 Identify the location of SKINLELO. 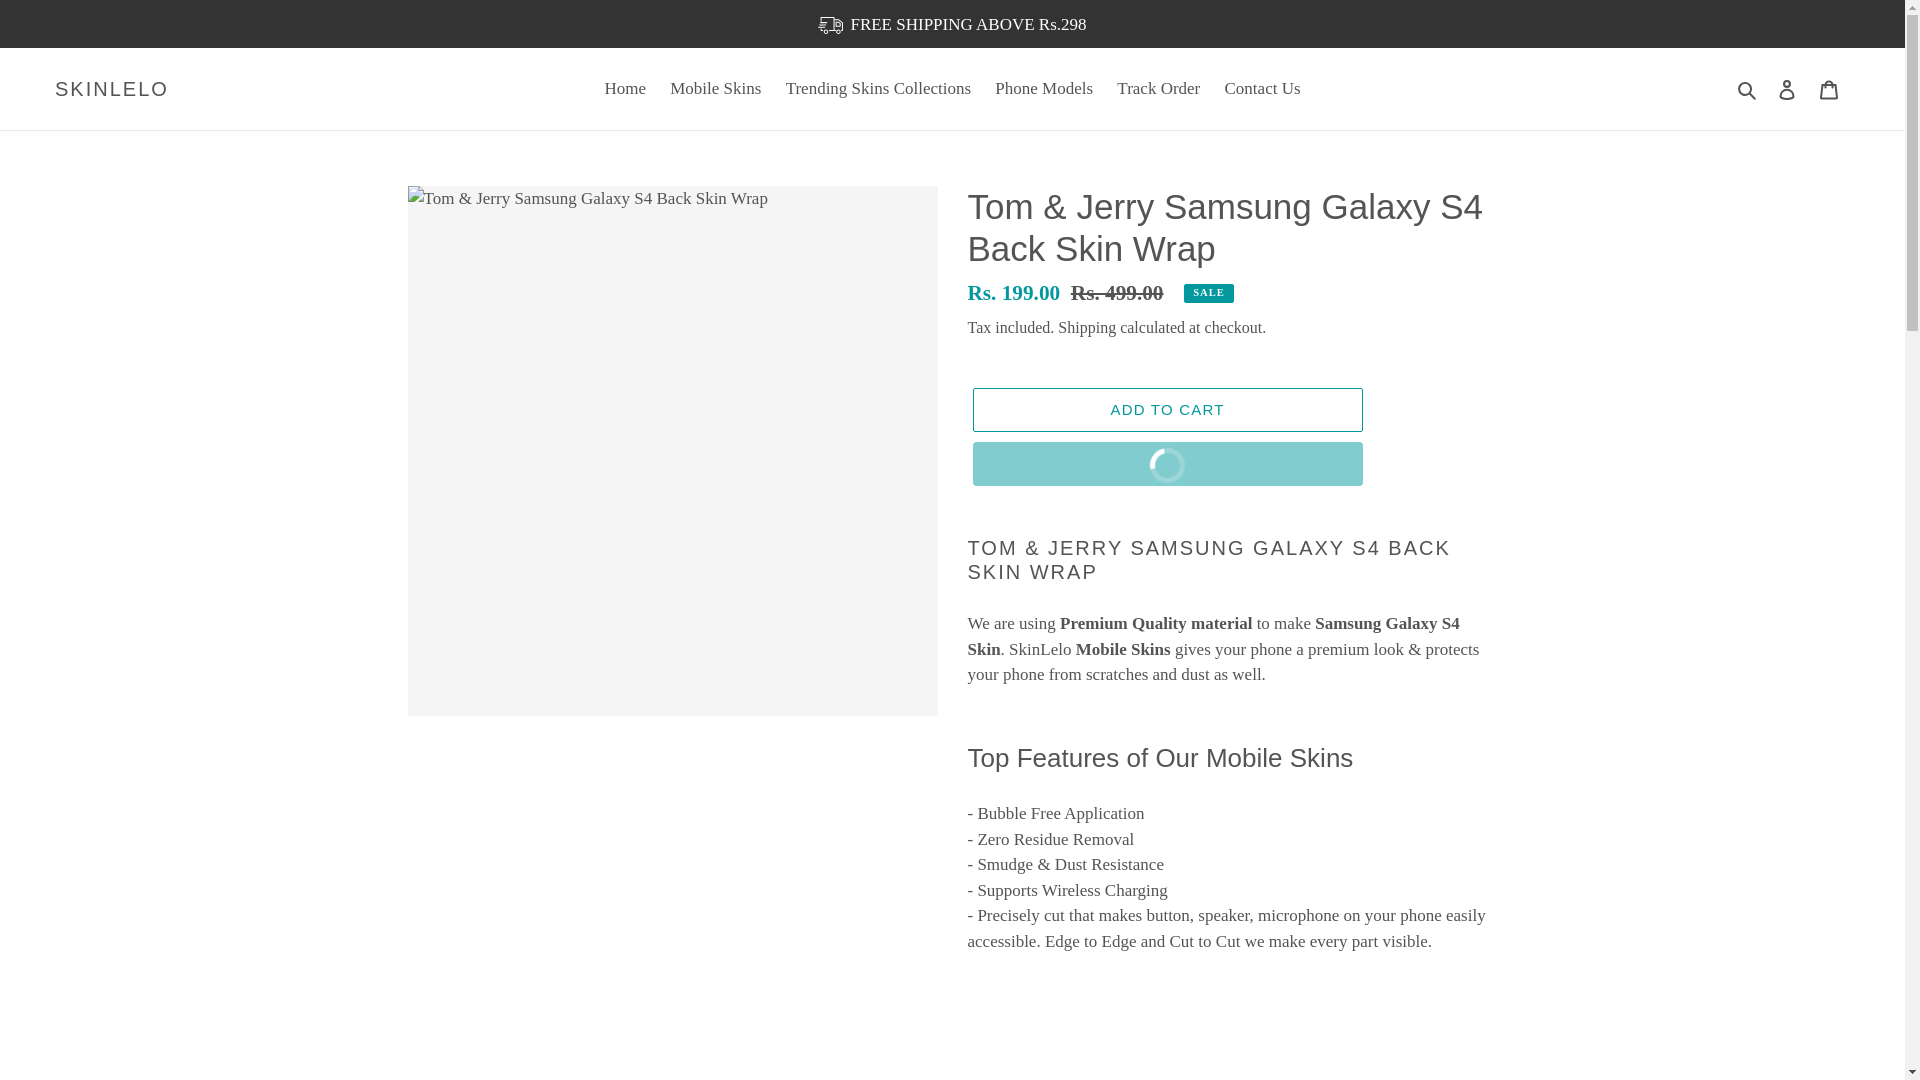
(1043, 88).